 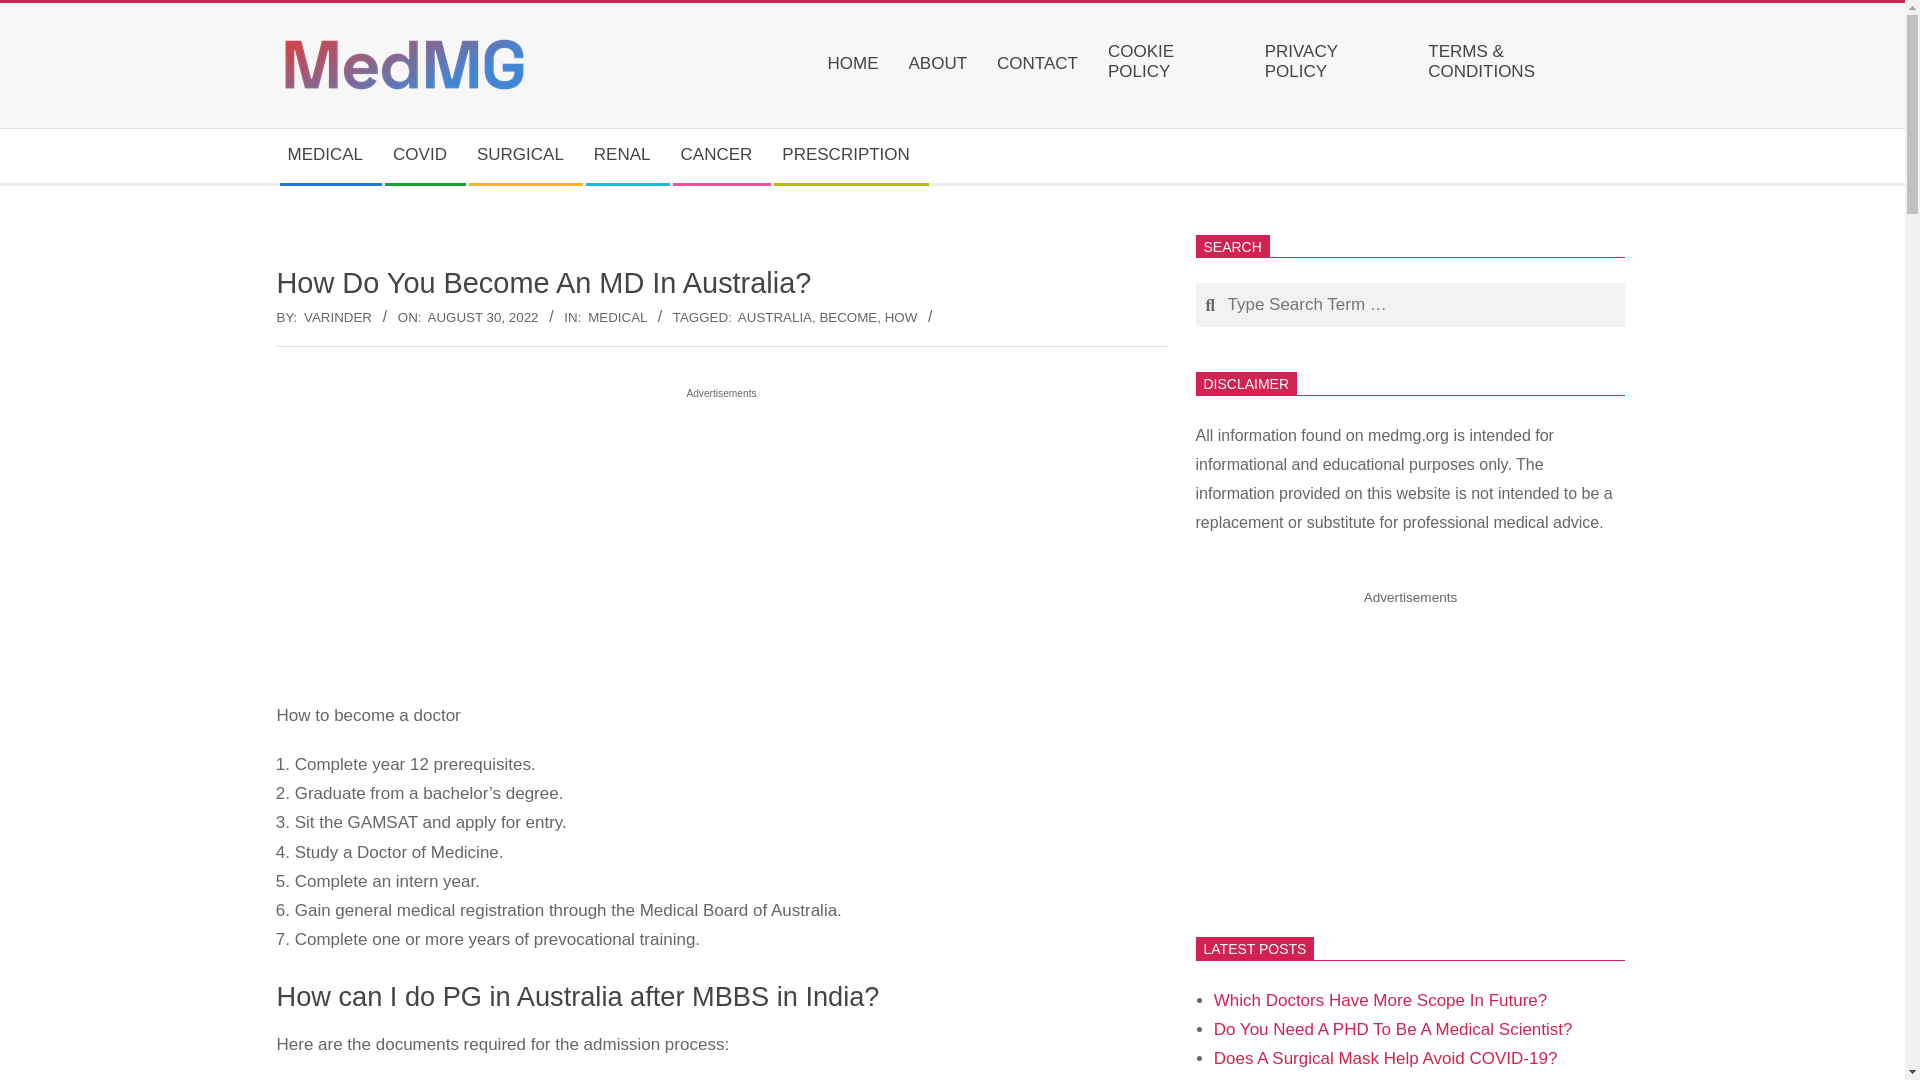 What do you see at coordinates (850, 155) in the screenshot?
I see `PRESCRIPTION` at bounding box center [850, 155].